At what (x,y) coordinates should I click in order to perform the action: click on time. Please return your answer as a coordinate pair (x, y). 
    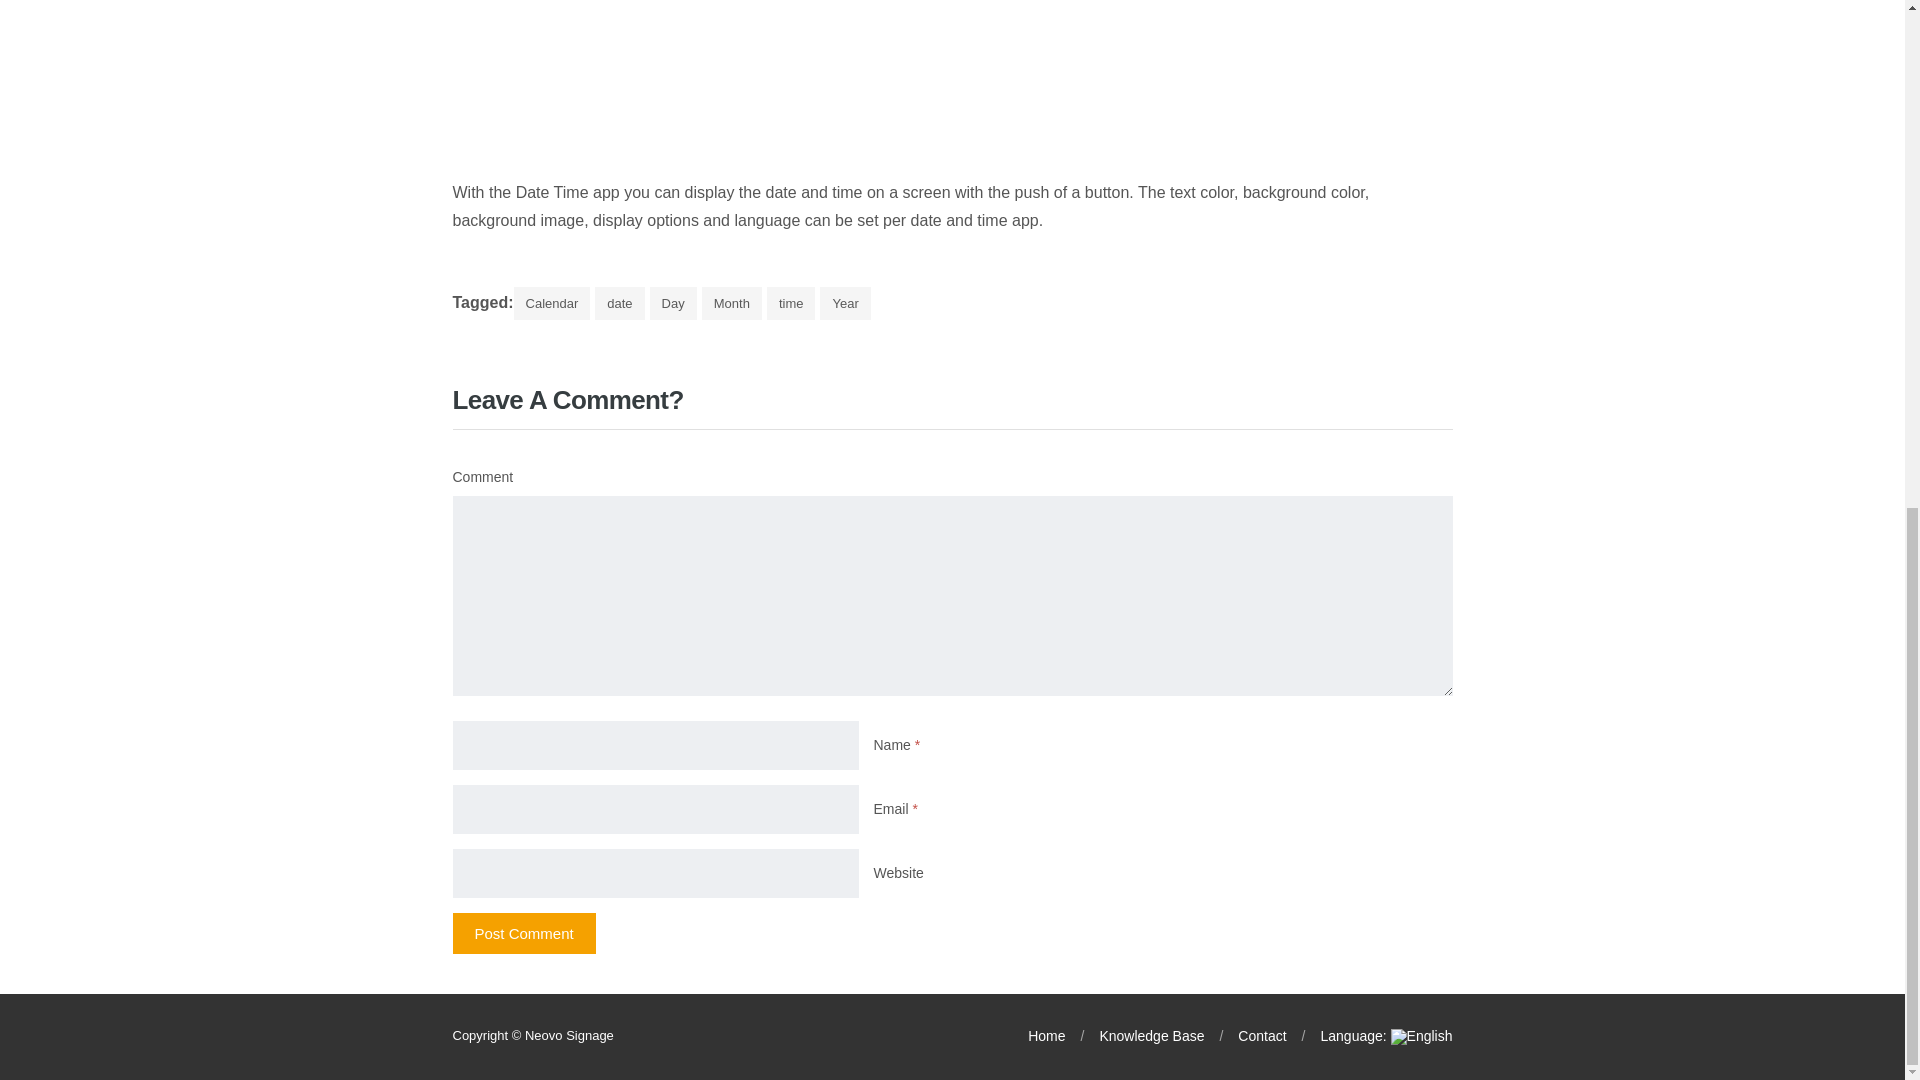
    Looking at the image, I should click on (791, 303).